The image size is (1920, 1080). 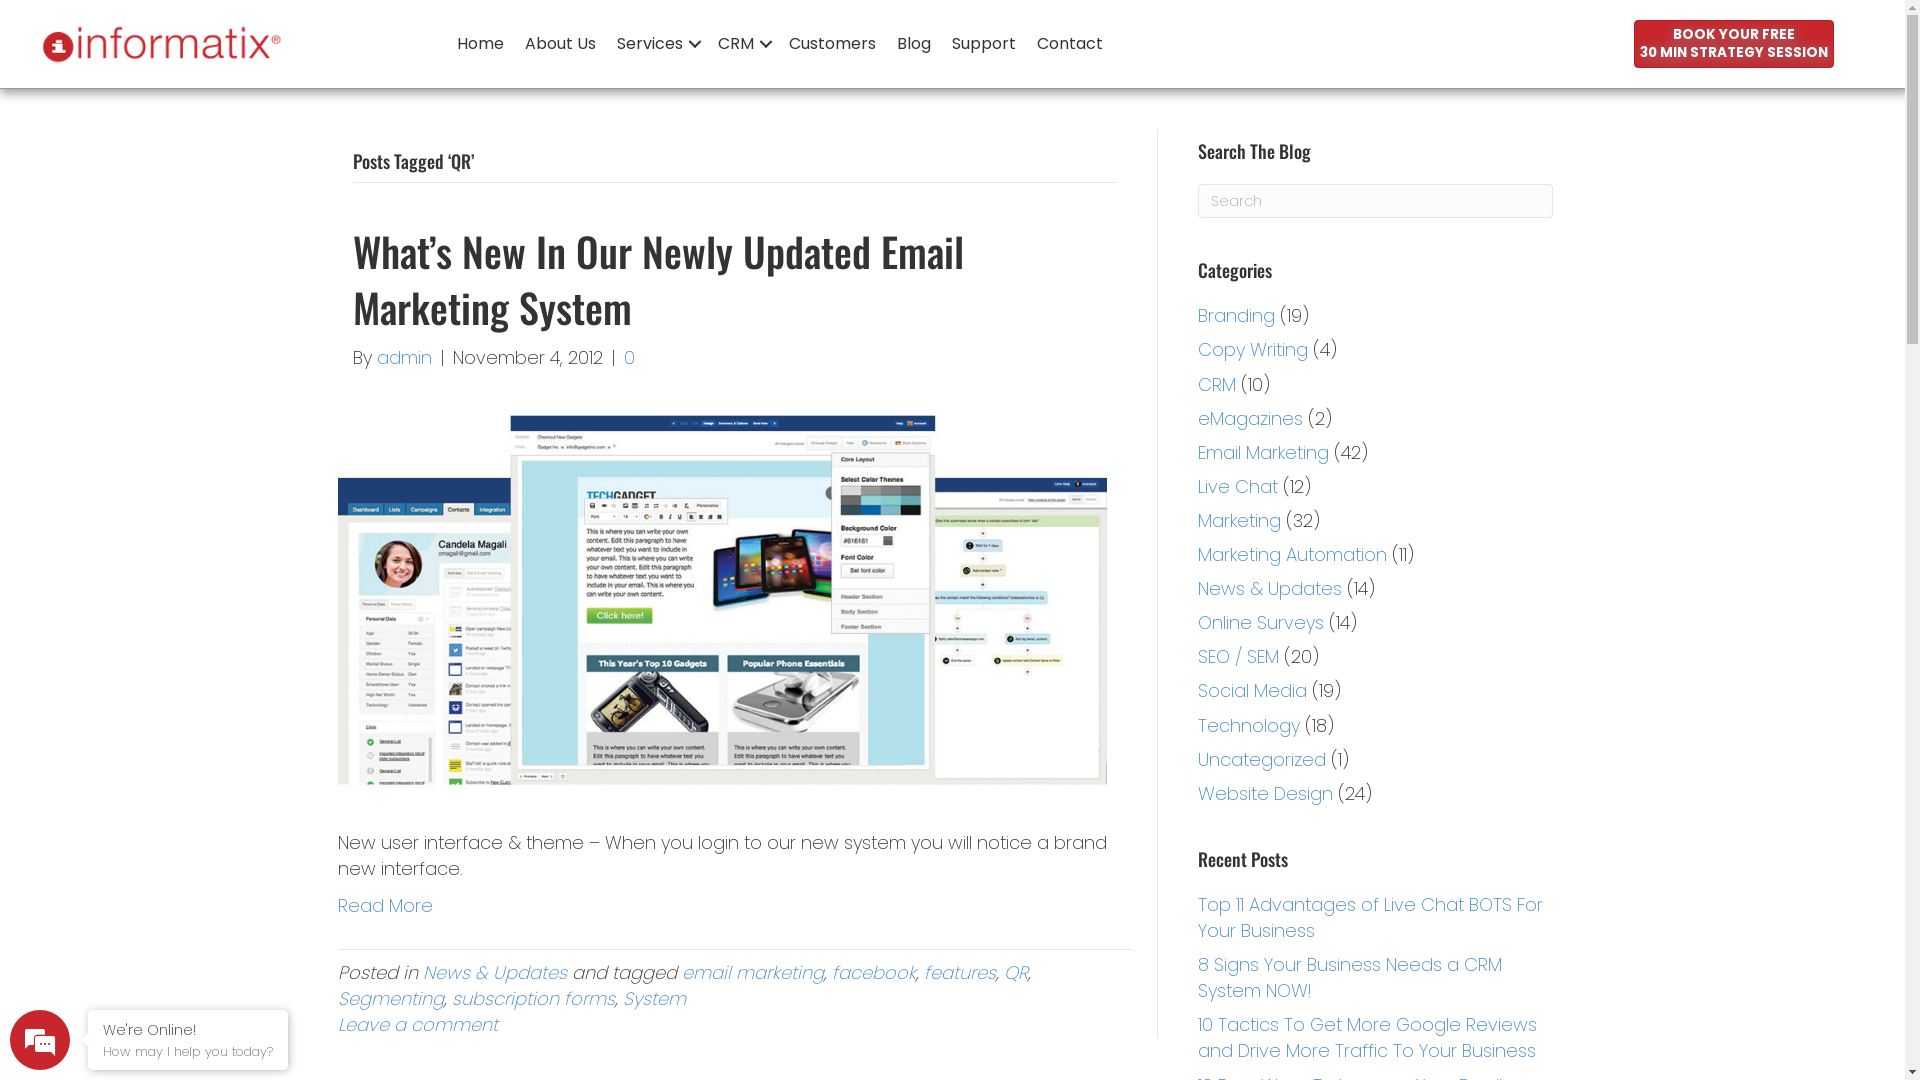 I want to click on Segmenting, so click(x=391, y=998).